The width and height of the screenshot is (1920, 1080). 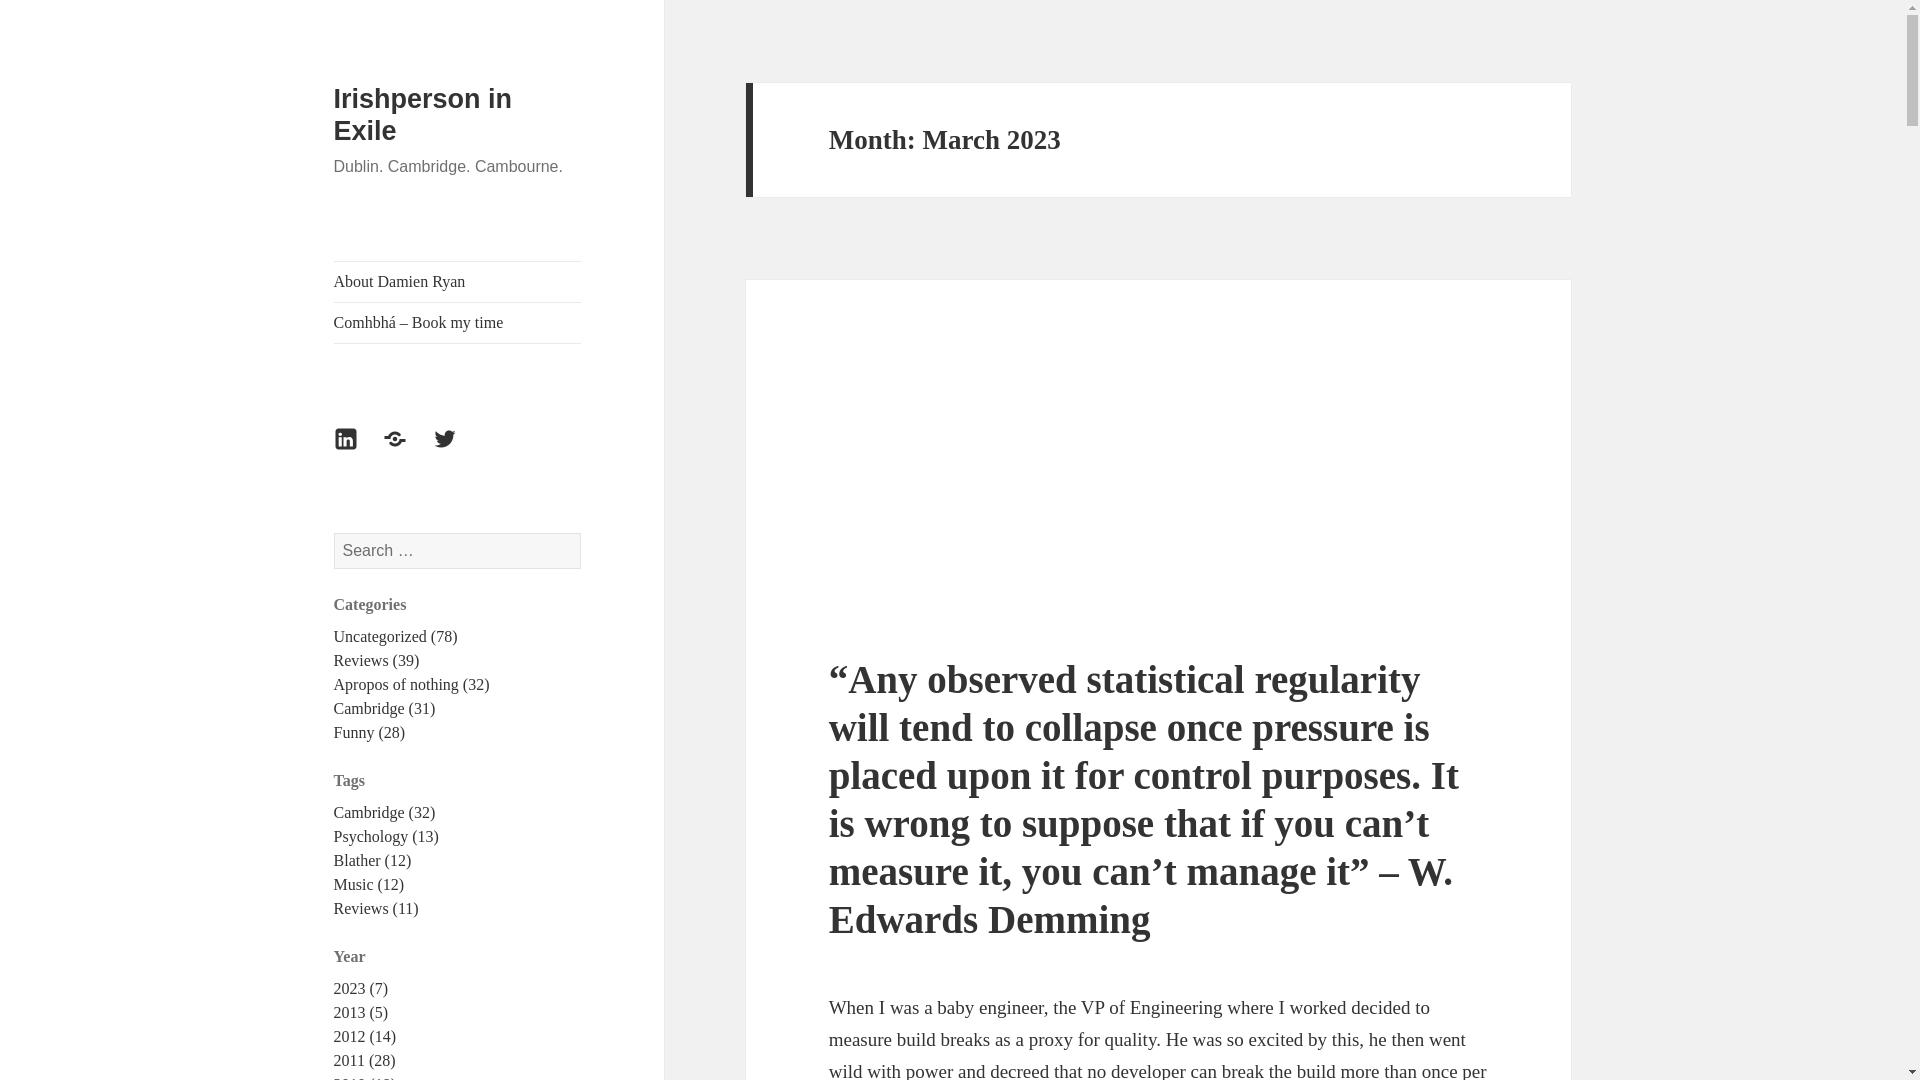 I want to click on Twitter, so click(x=457, y=450).